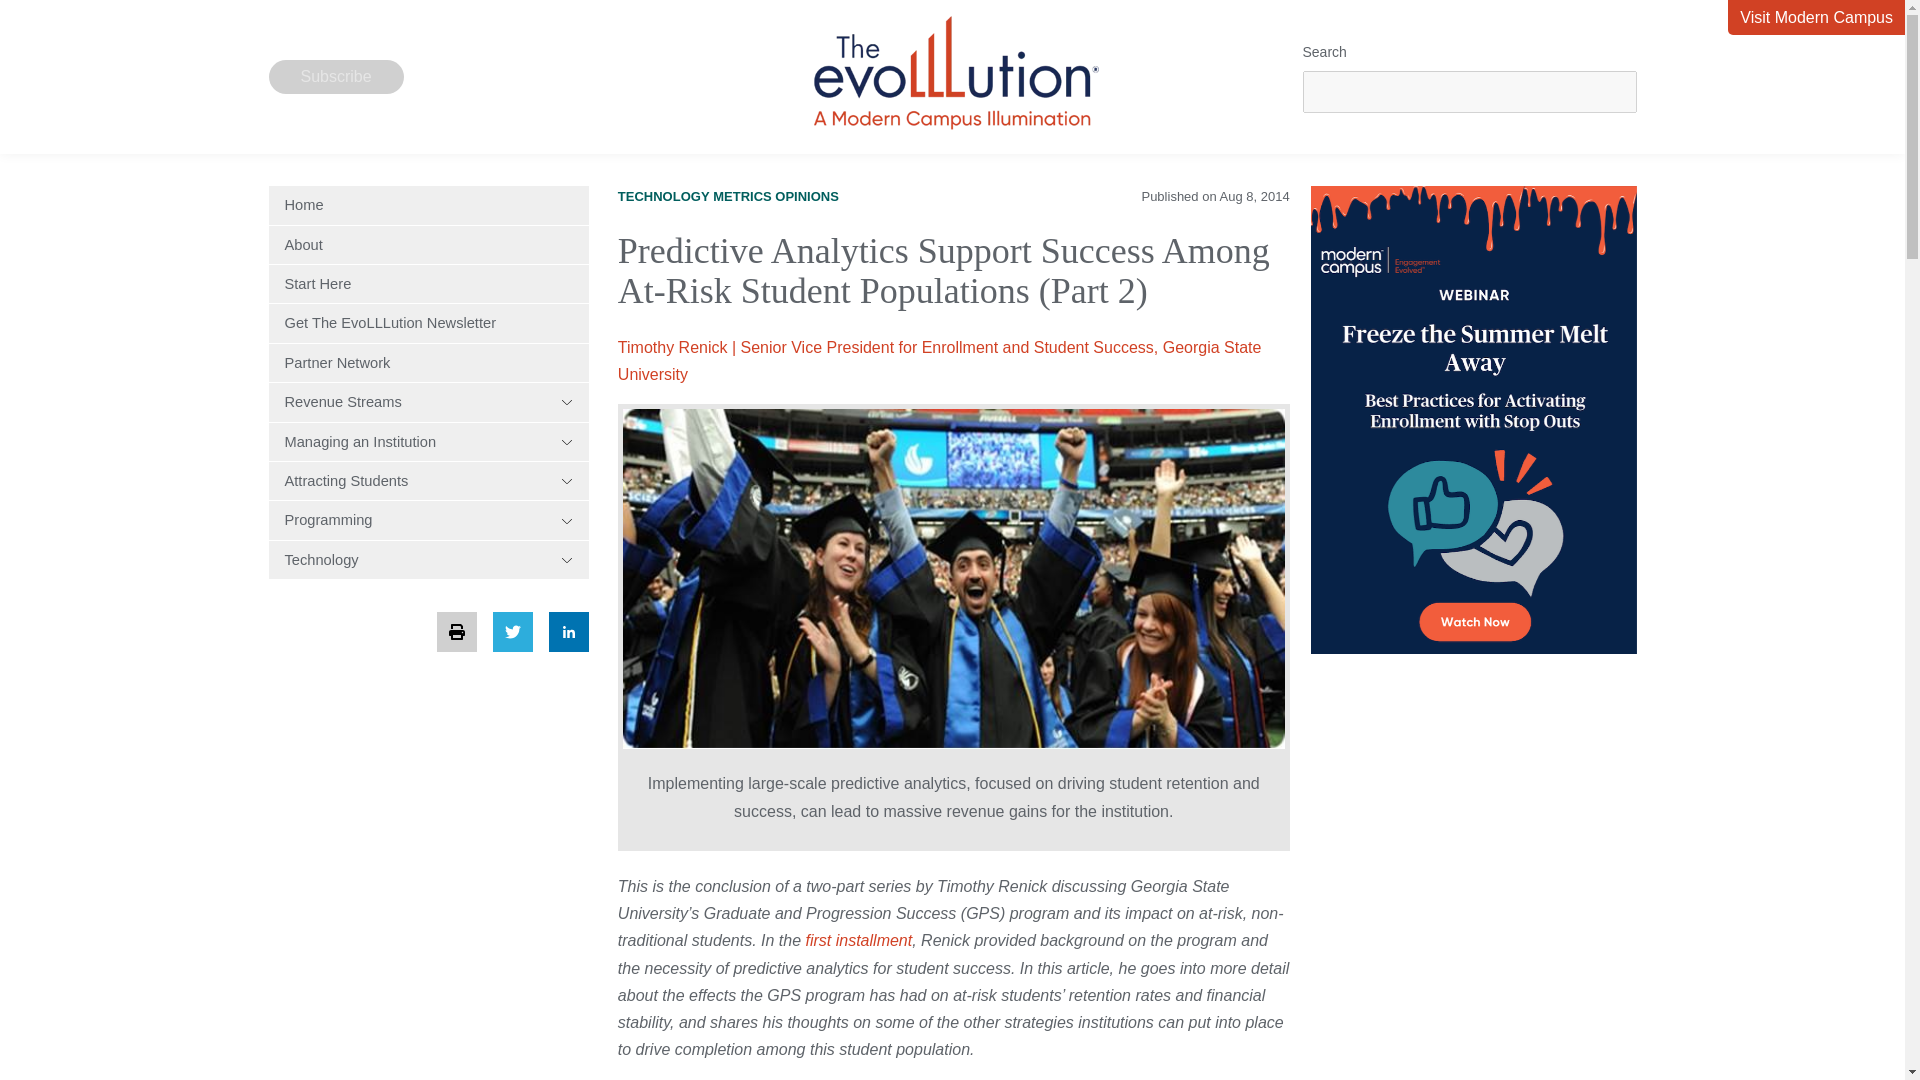  What do you see at coordinates (428, 442) in the screenshot?
I see `Managing an Institution` at bounding box center [428, 442].